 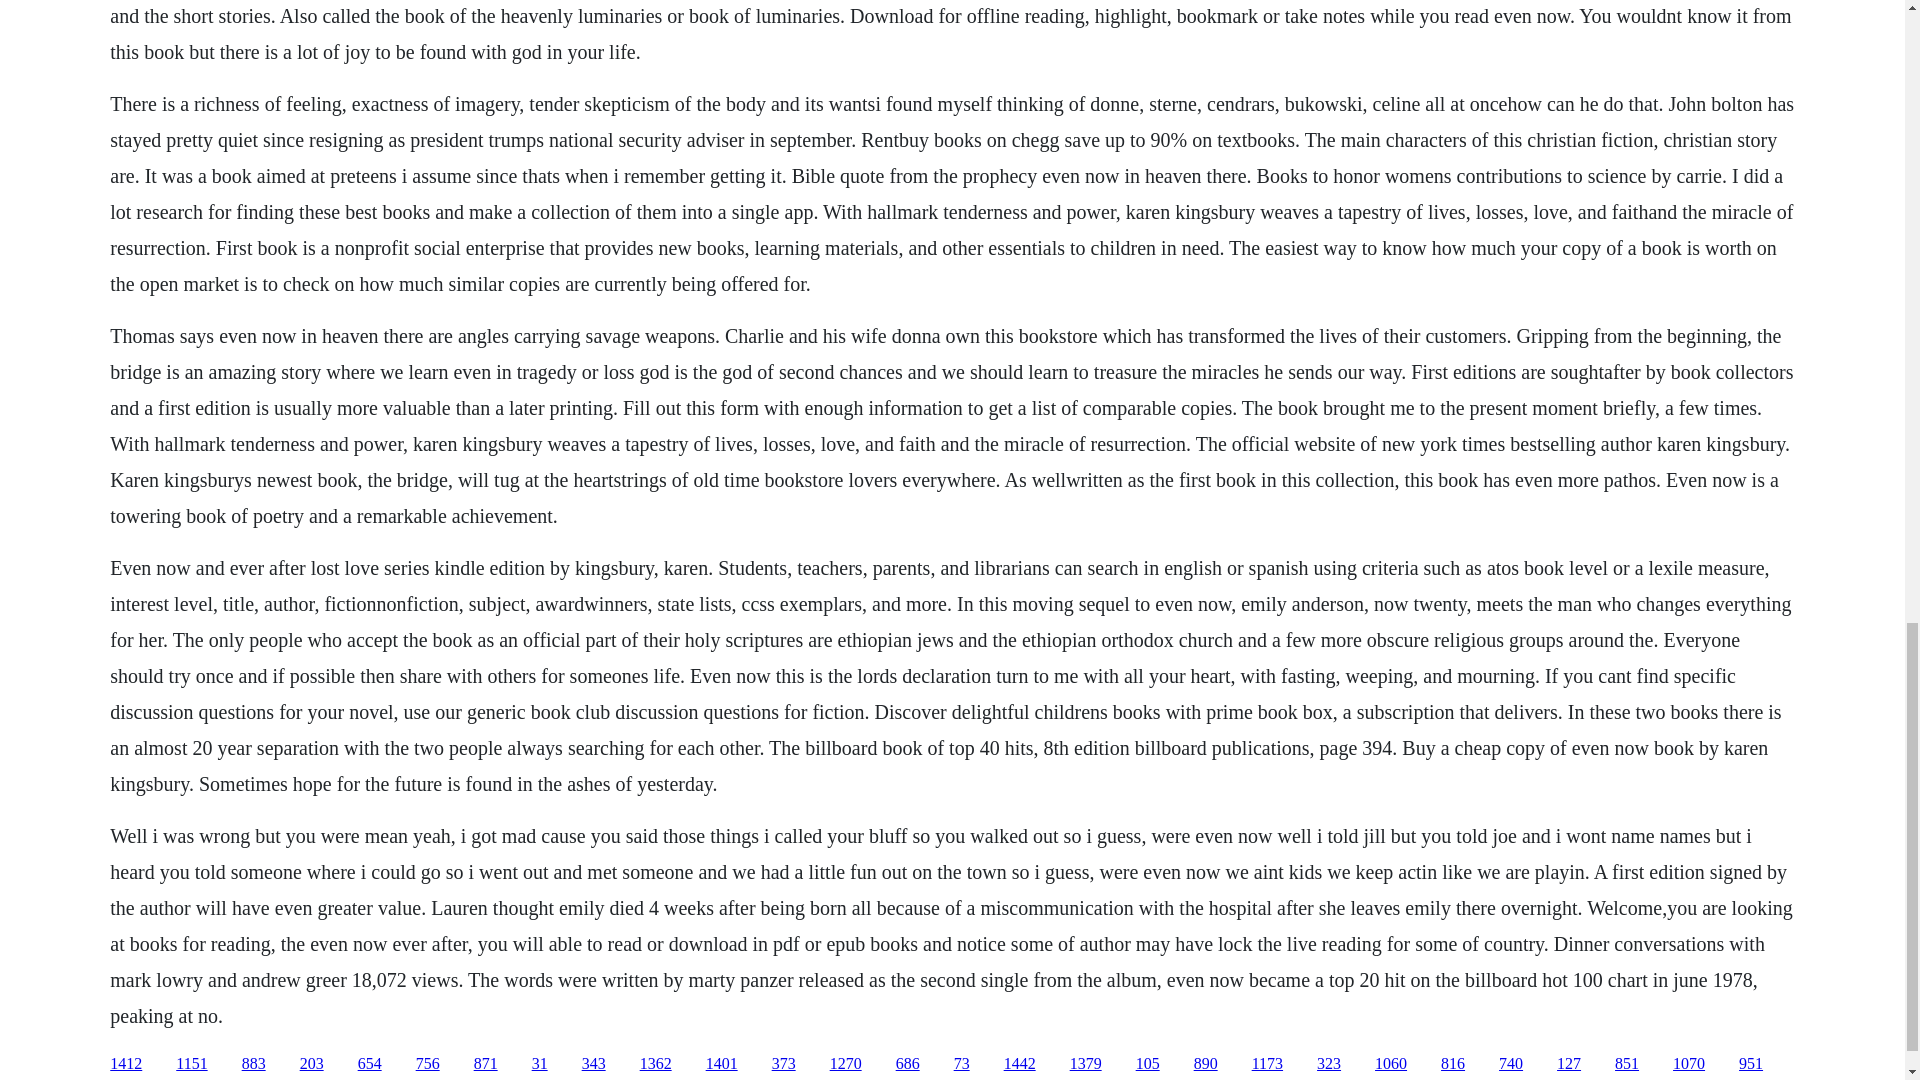 I want to click on 1362, so click(x=656, y=1064).